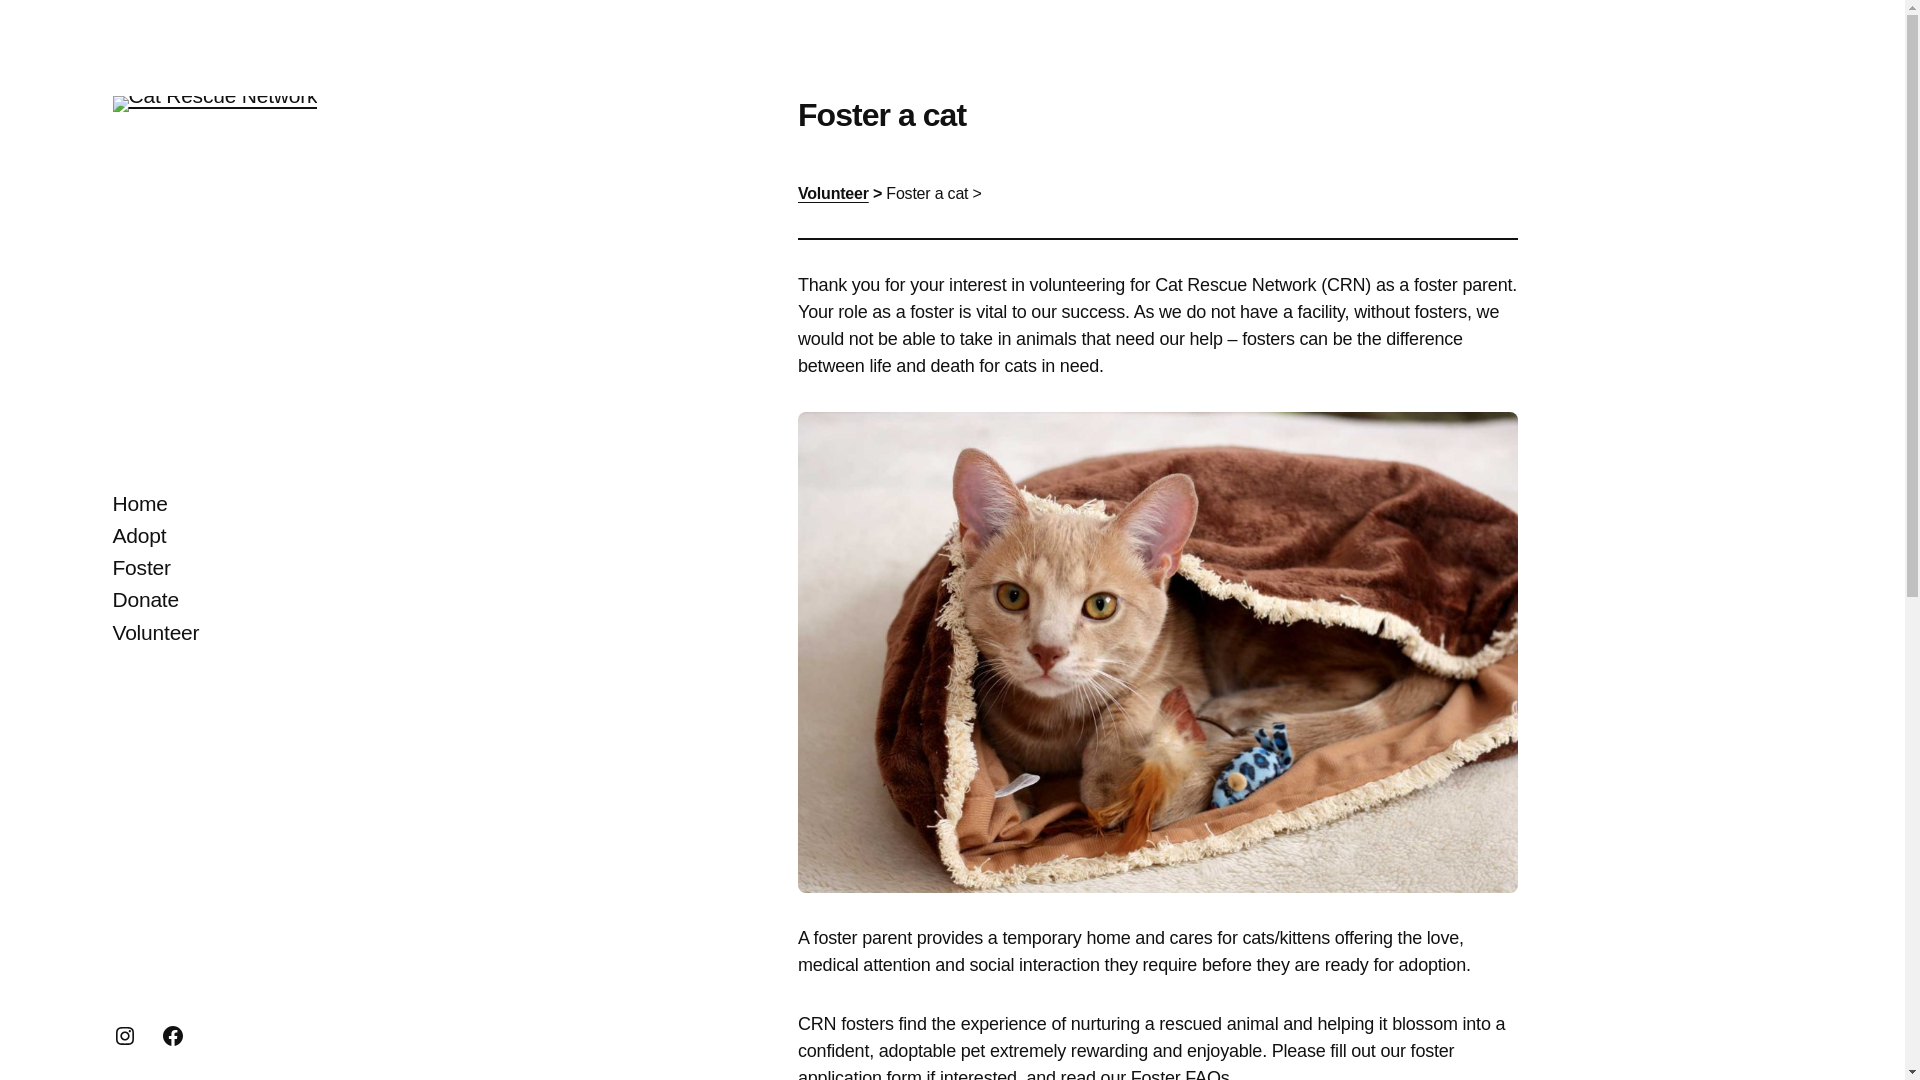 This screenshot has width=1920, height=1080. What do you see at coordinates (834, 192) in the screenshot?
I see `Volunteer` at bounding box center [834, 192].